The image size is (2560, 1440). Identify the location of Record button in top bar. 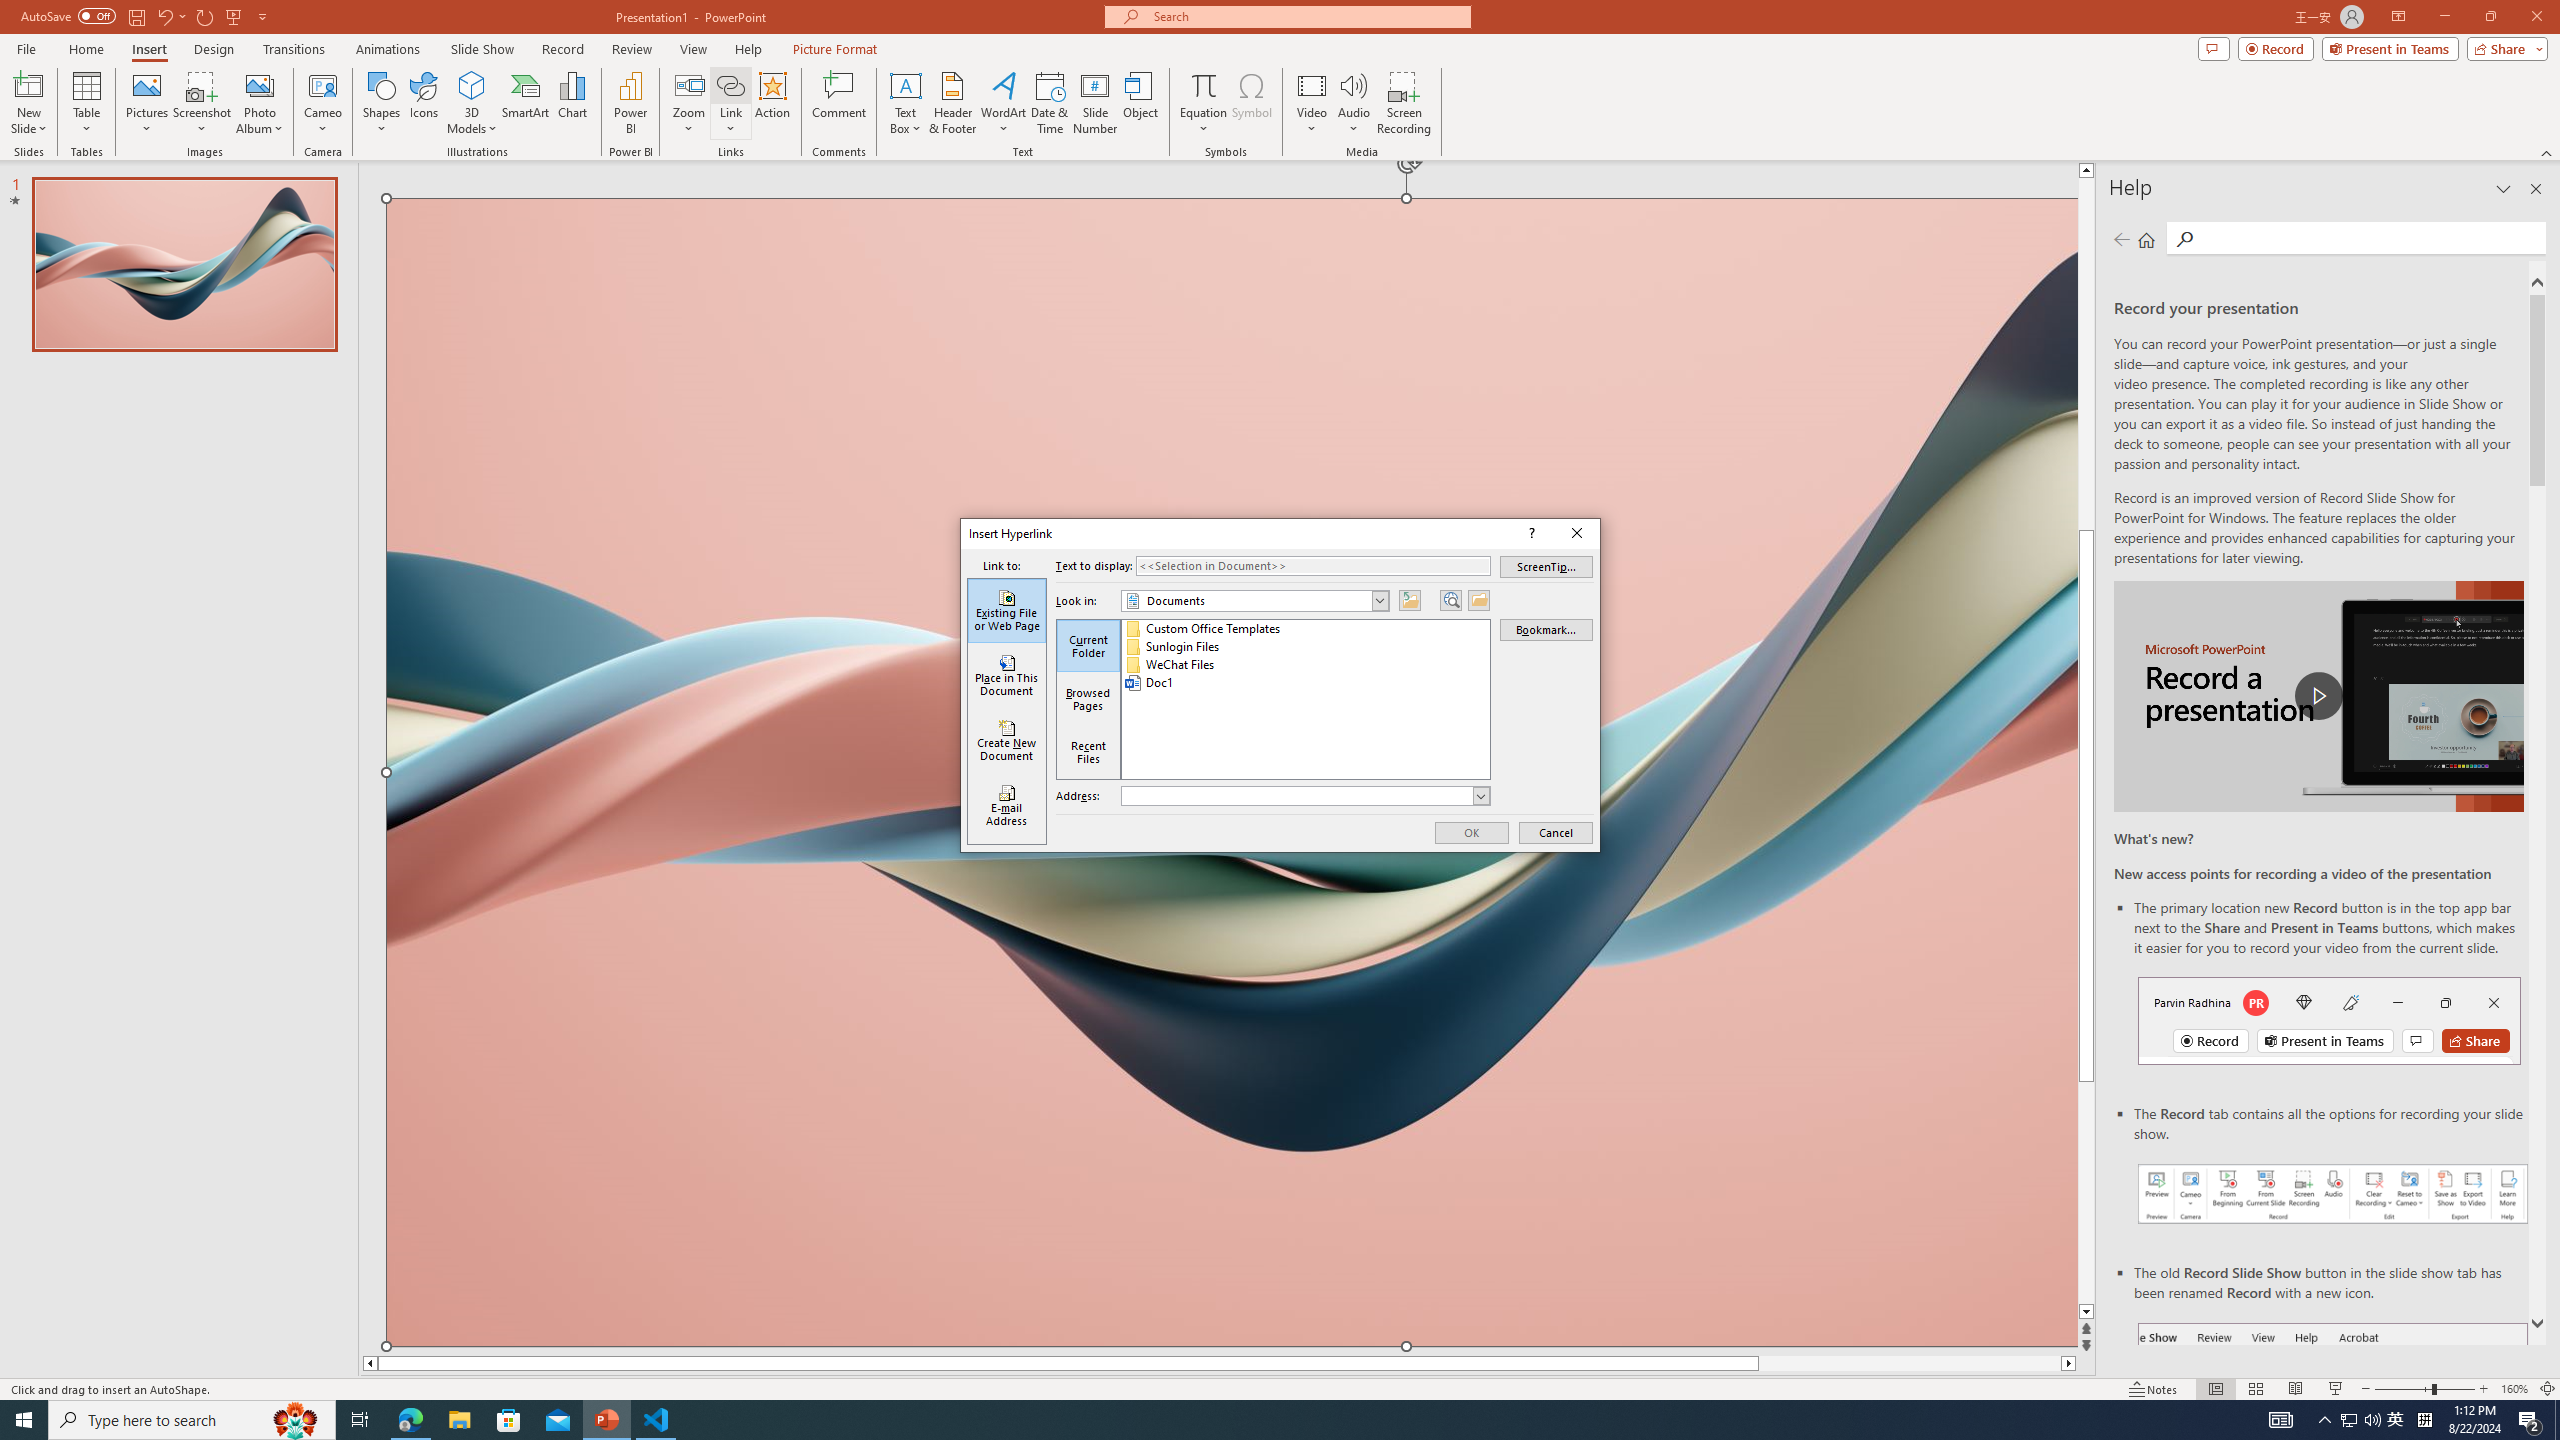
(2329, 1020).